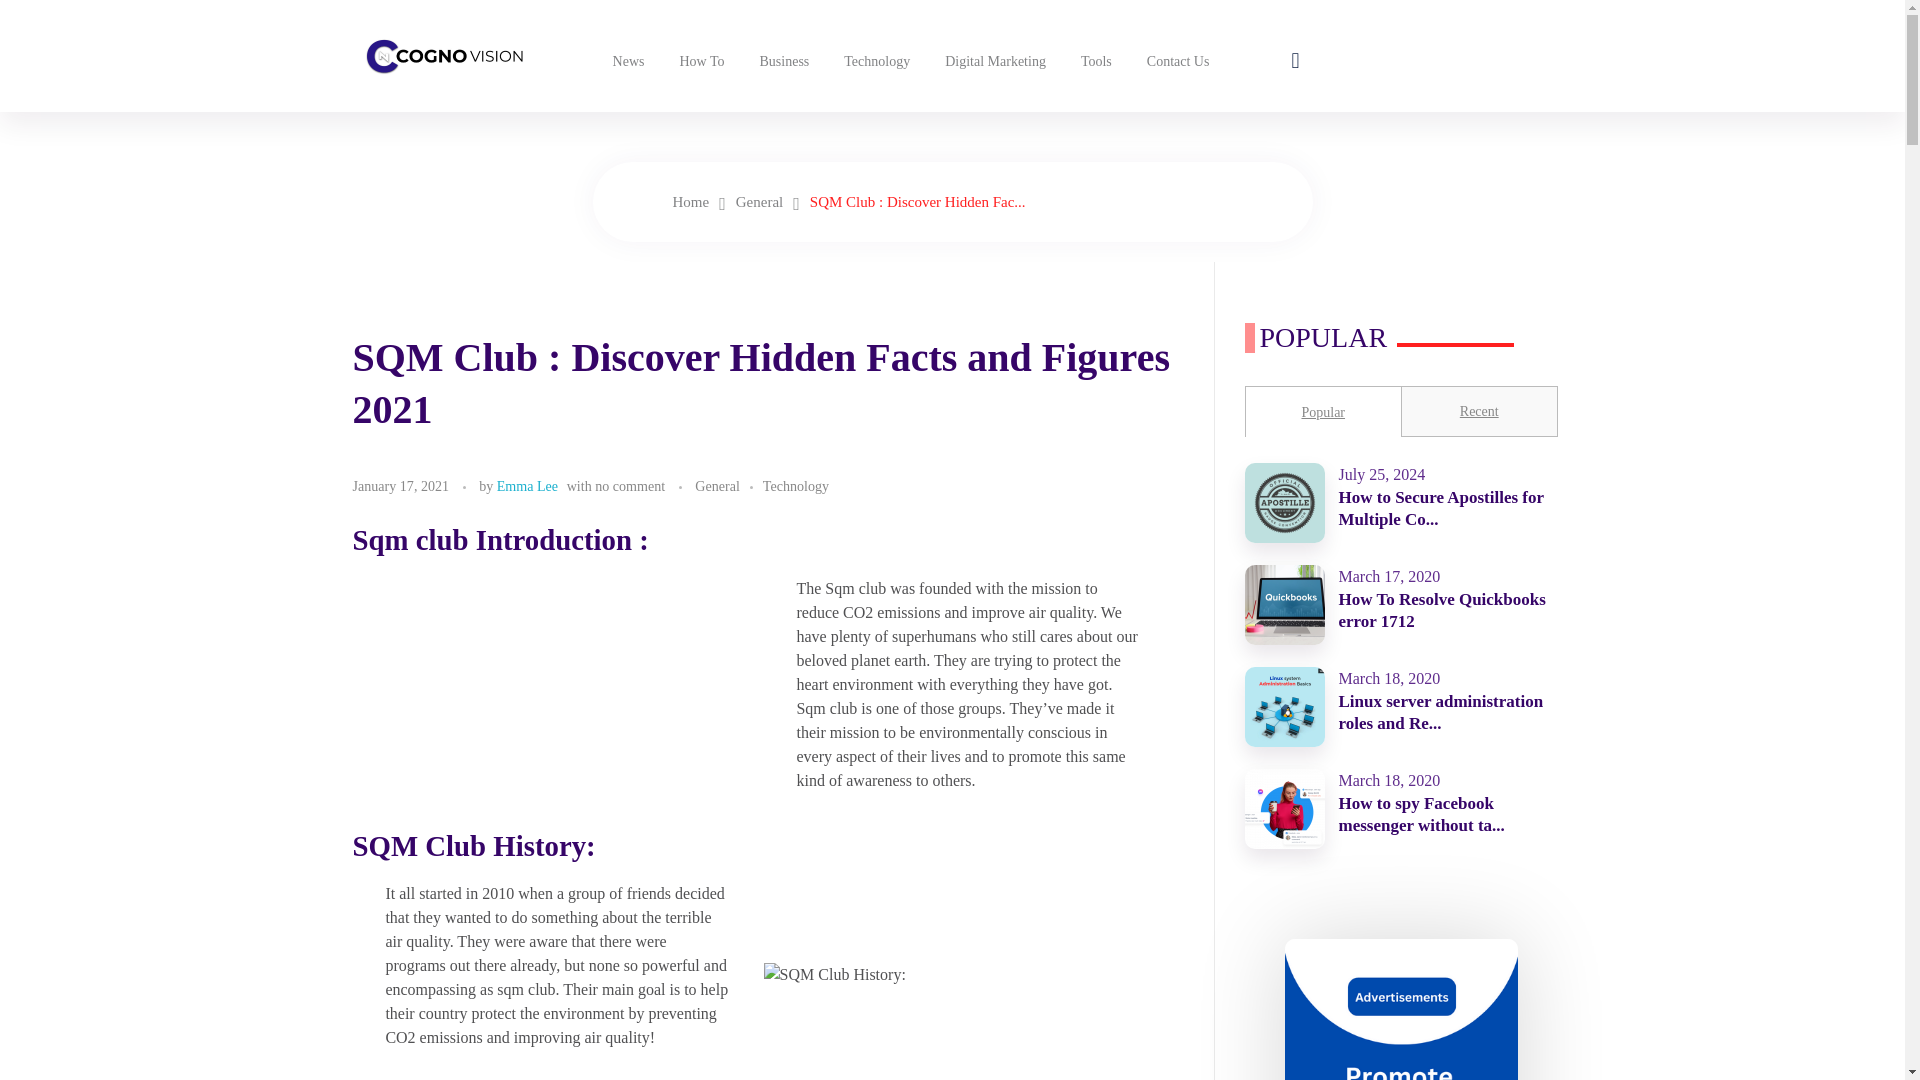  What do you see at coordinates (1420, 814) in the screenshot?
I see `How to spy Facebook messenger without ta...` at bounding box center [1420, 814].